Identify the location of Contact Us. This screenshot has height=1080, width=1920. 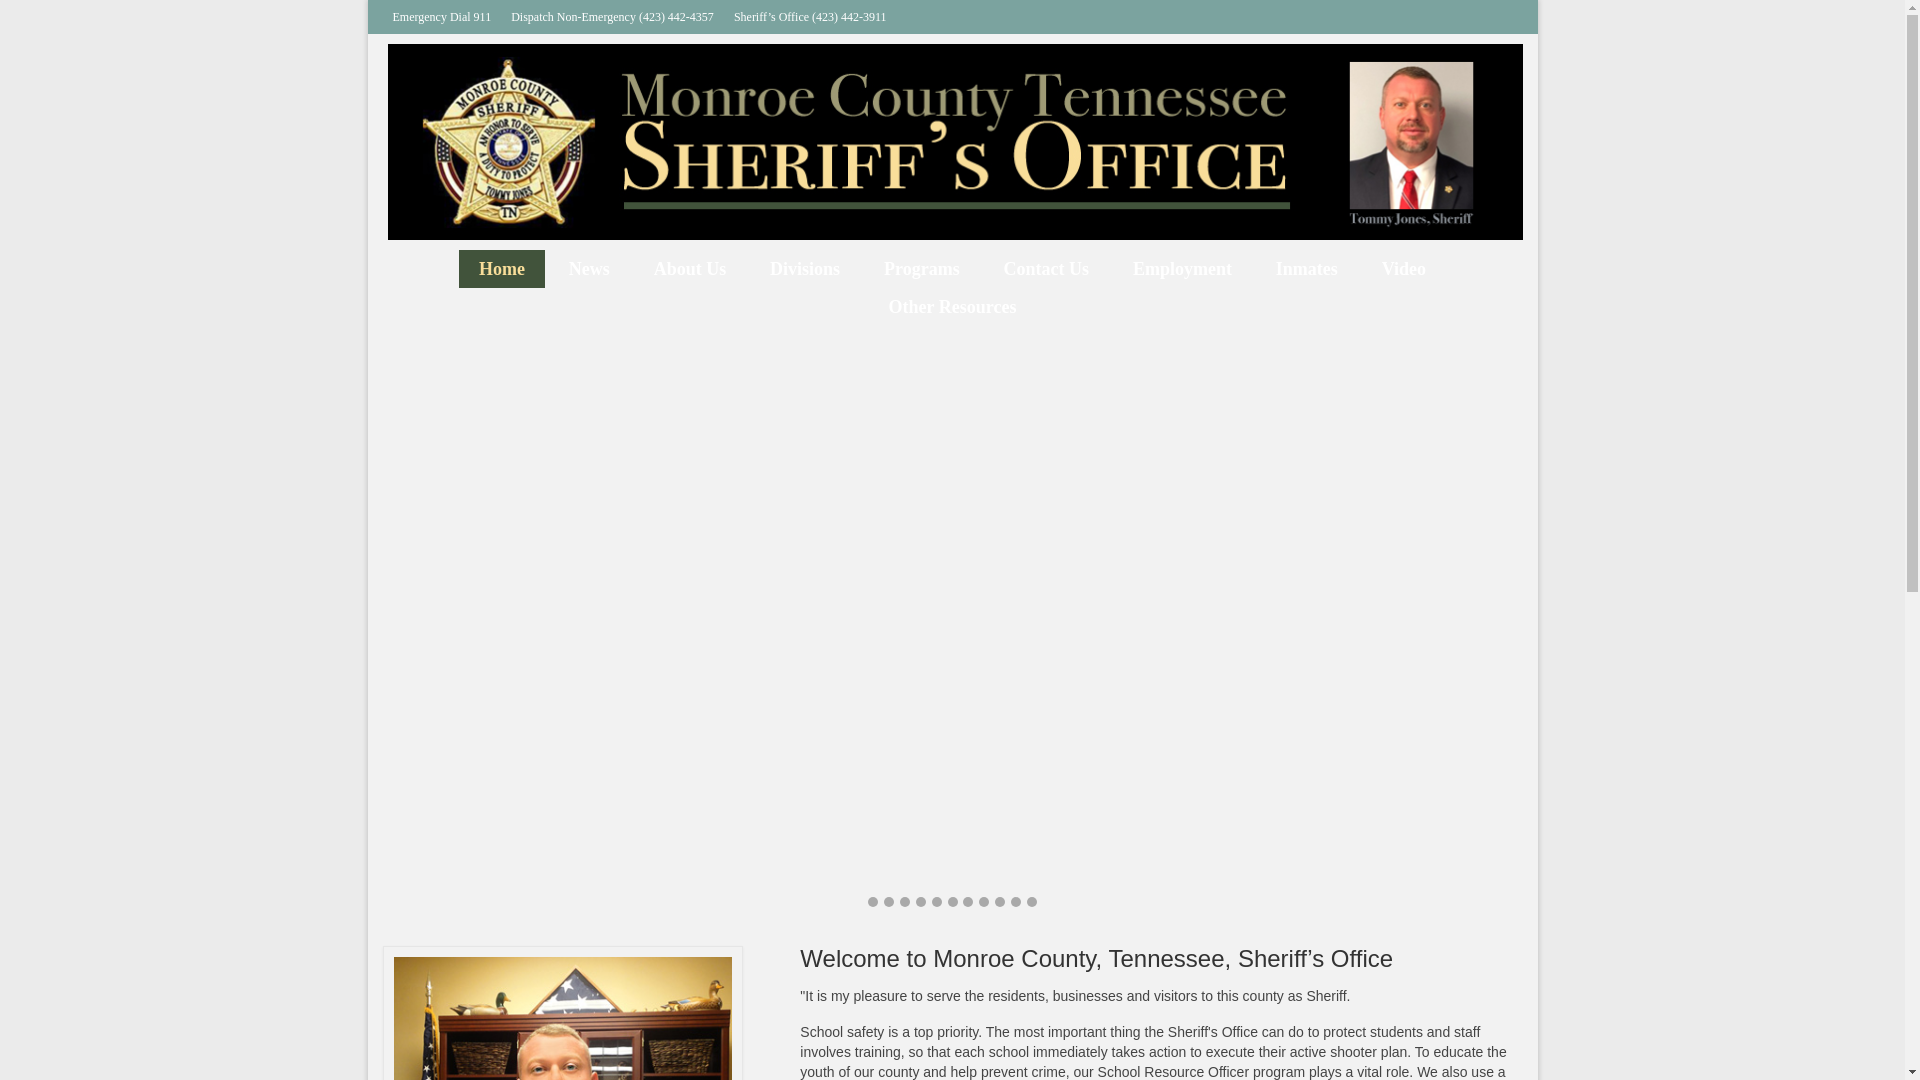
(1046, 268).